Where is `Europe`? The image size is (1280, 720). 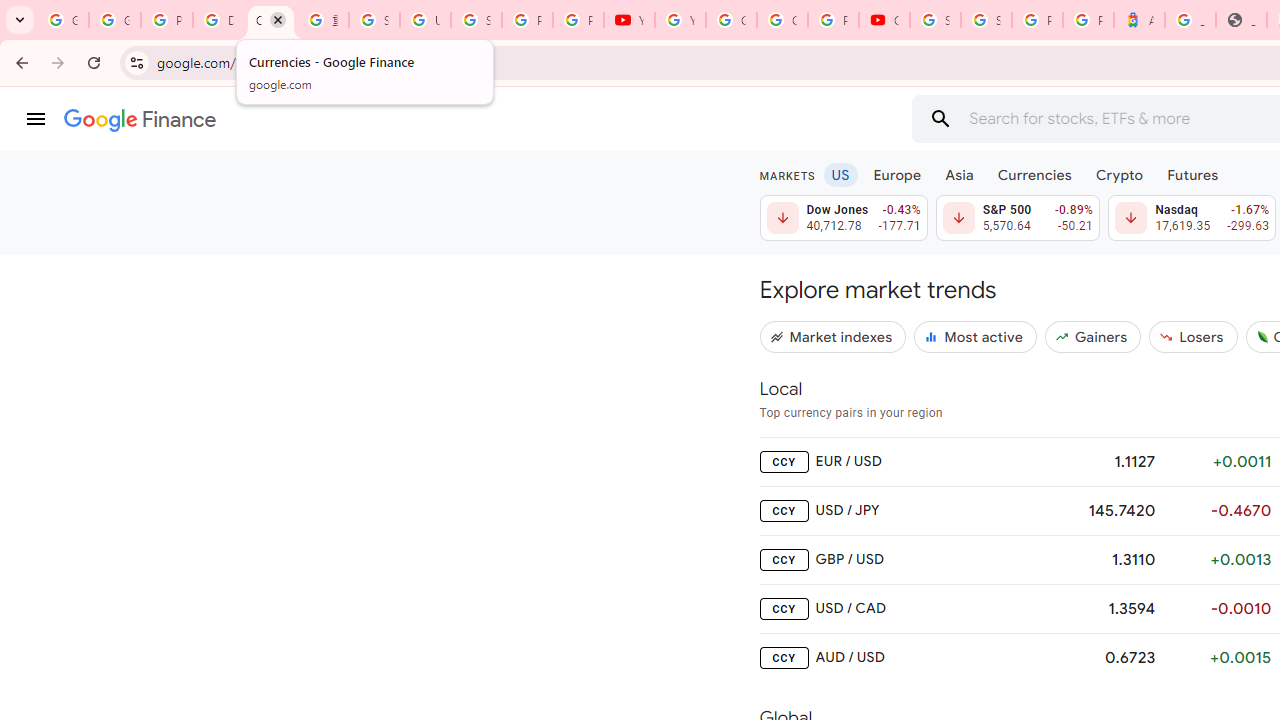 Europe is located at coordinates (898, 174).